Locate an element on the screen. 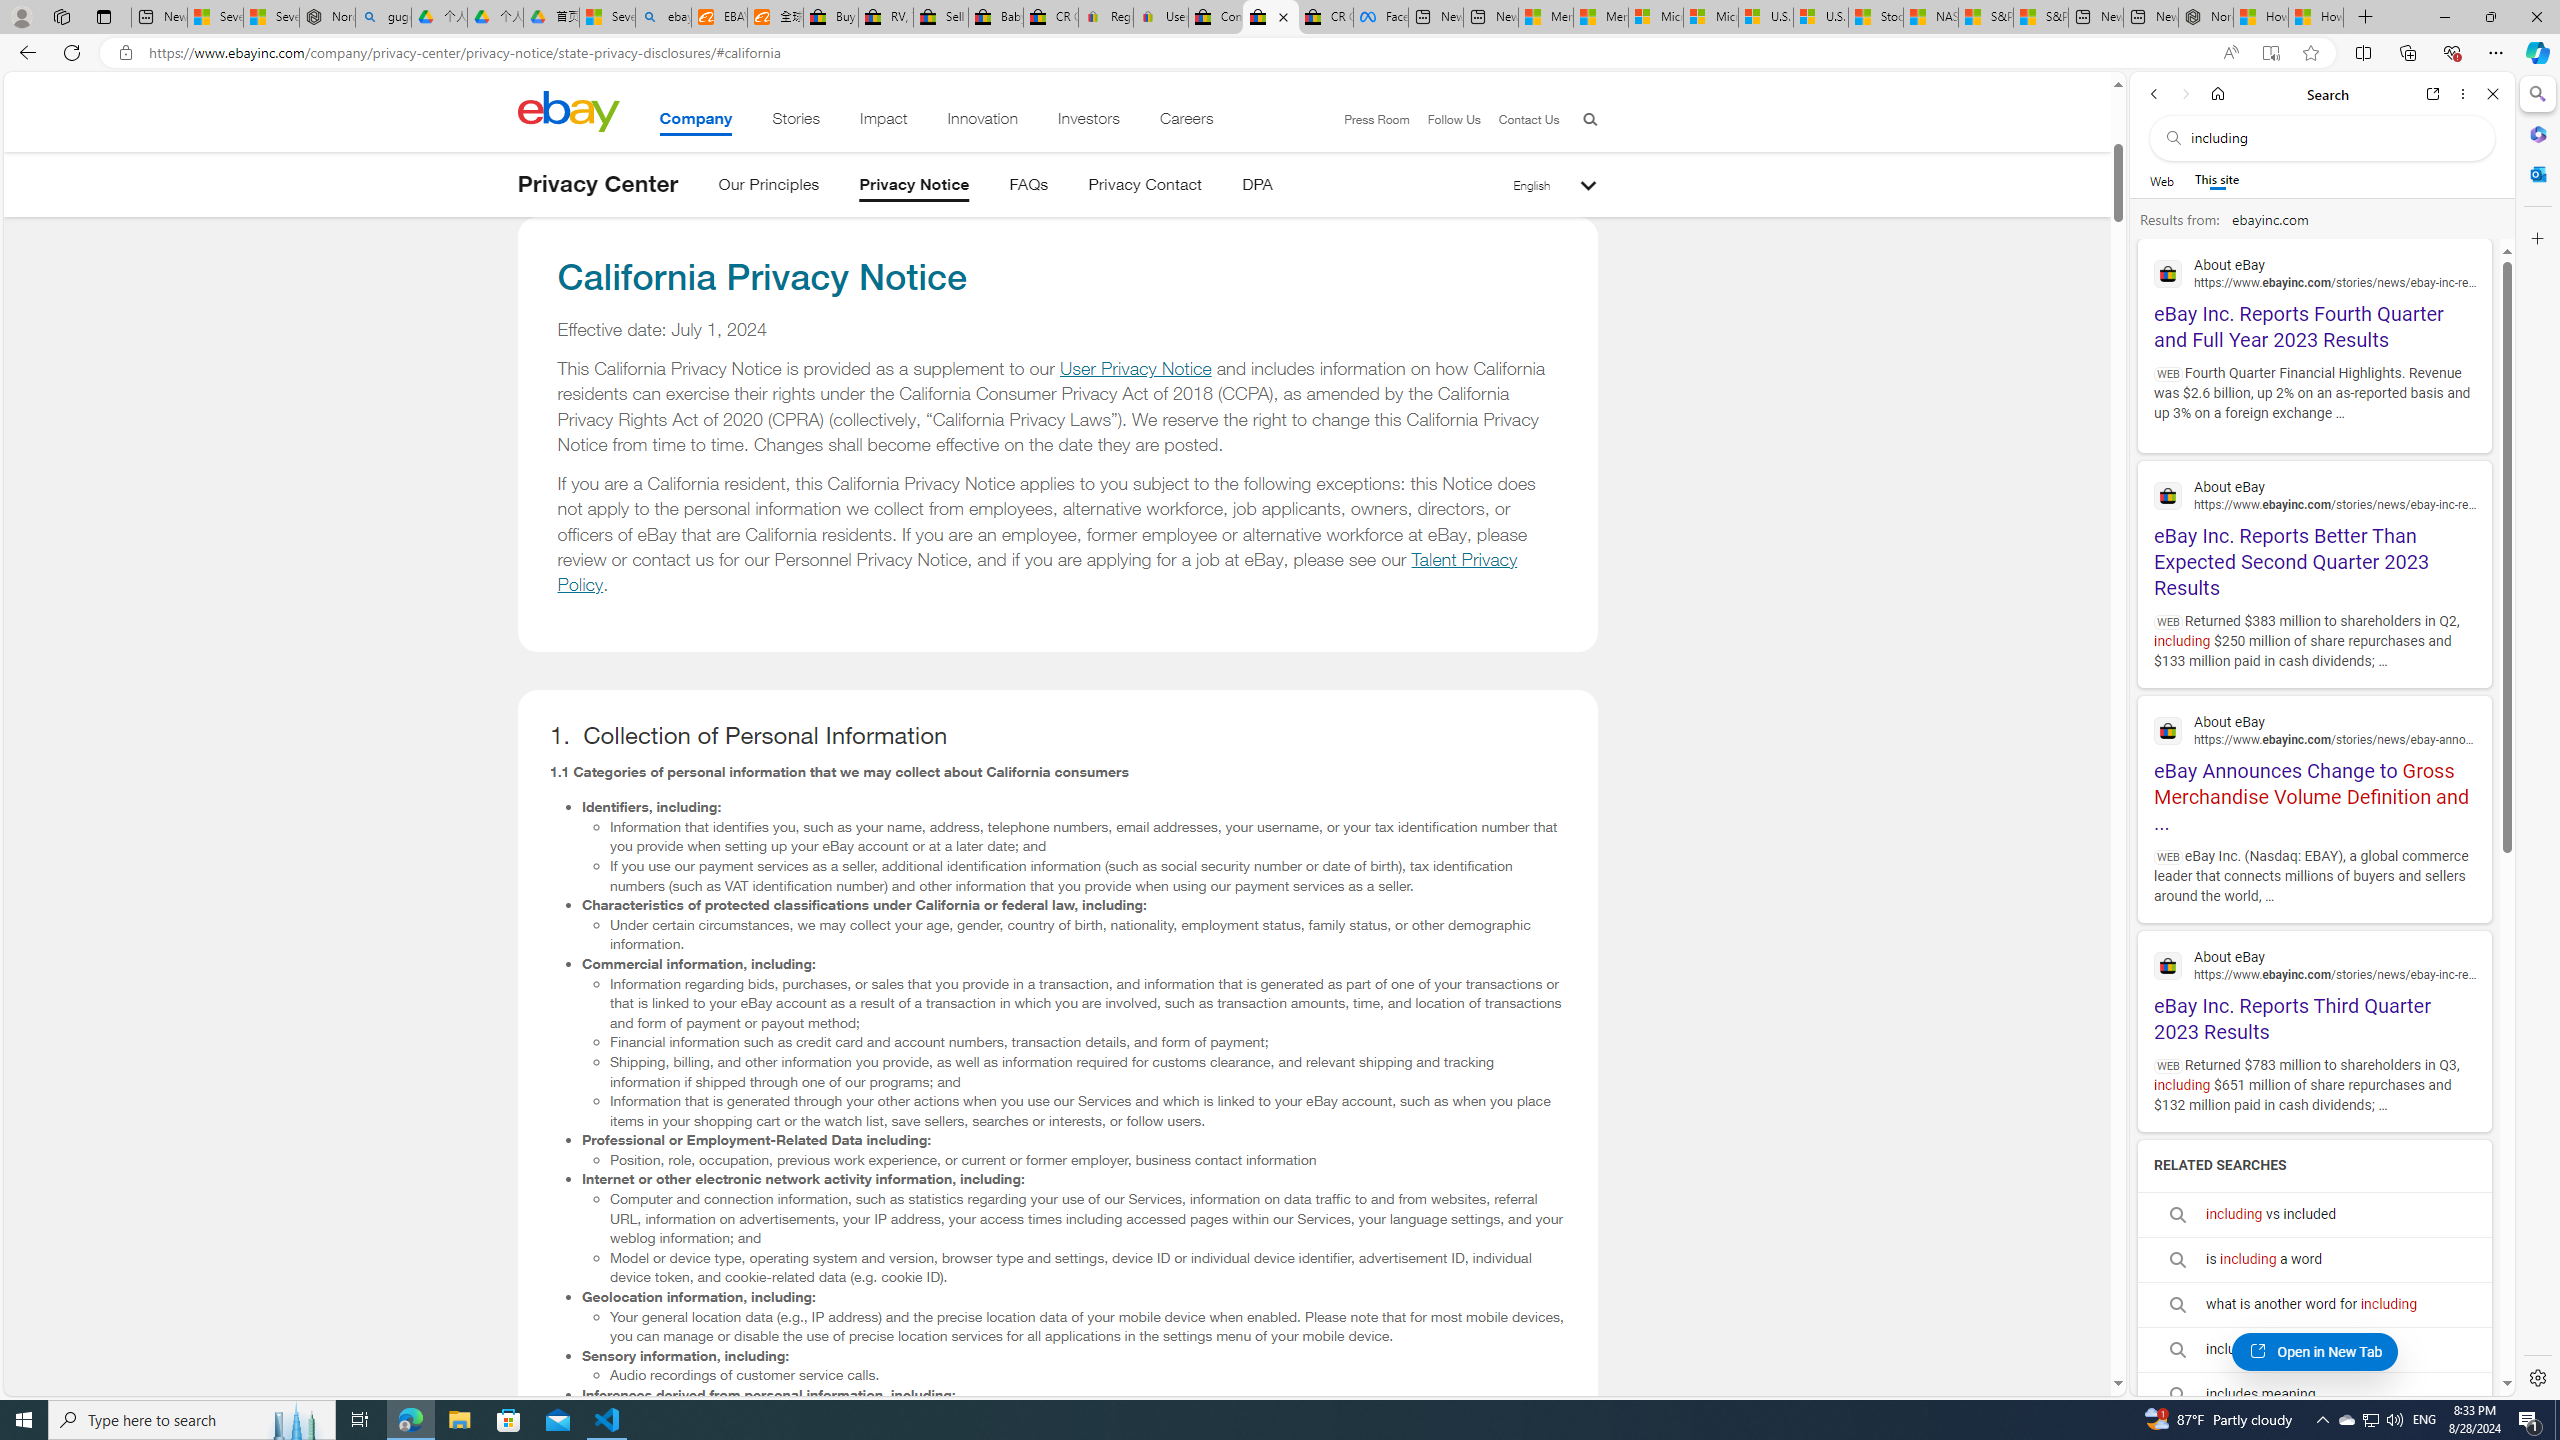 The height and width of the screenshot is (1440, 2560). is including a word is located at coordinates (2314, 1260).